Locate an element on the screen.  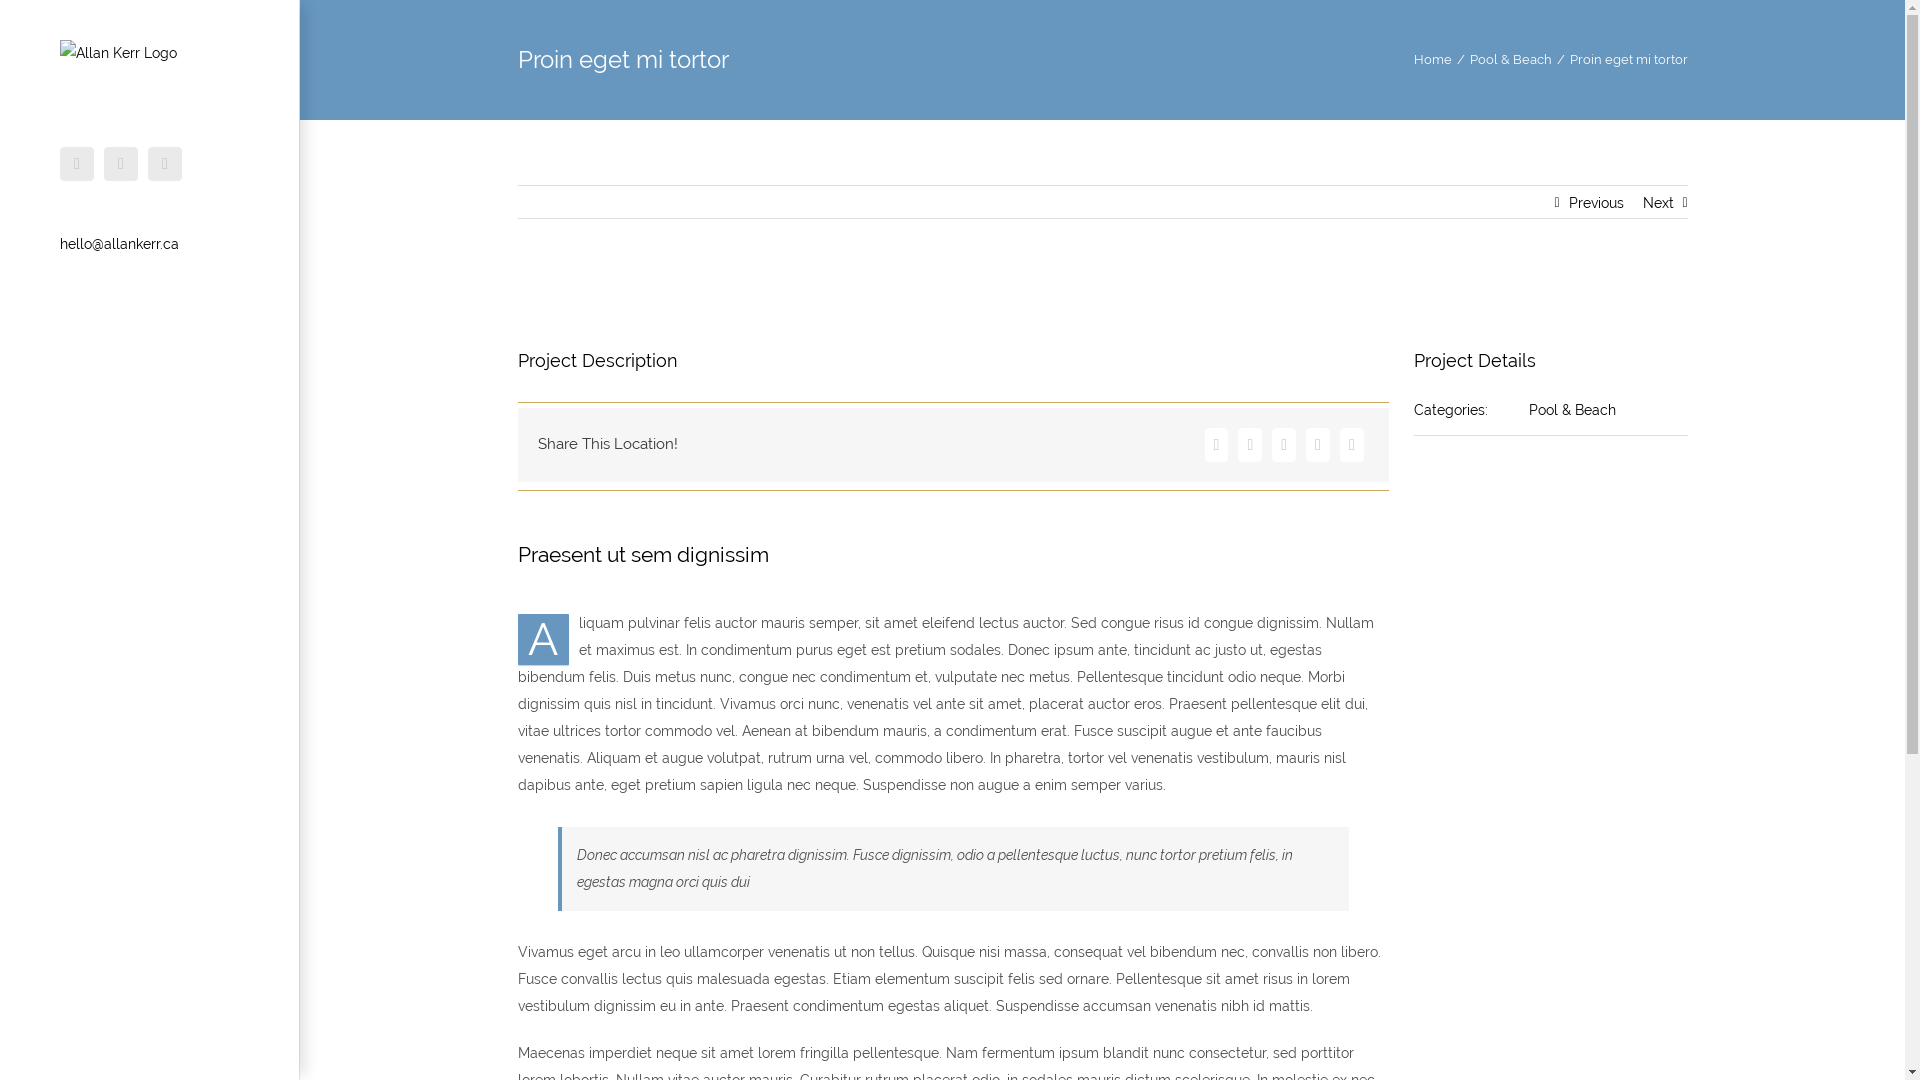
Facebook is located at coordinates (1217, 445).